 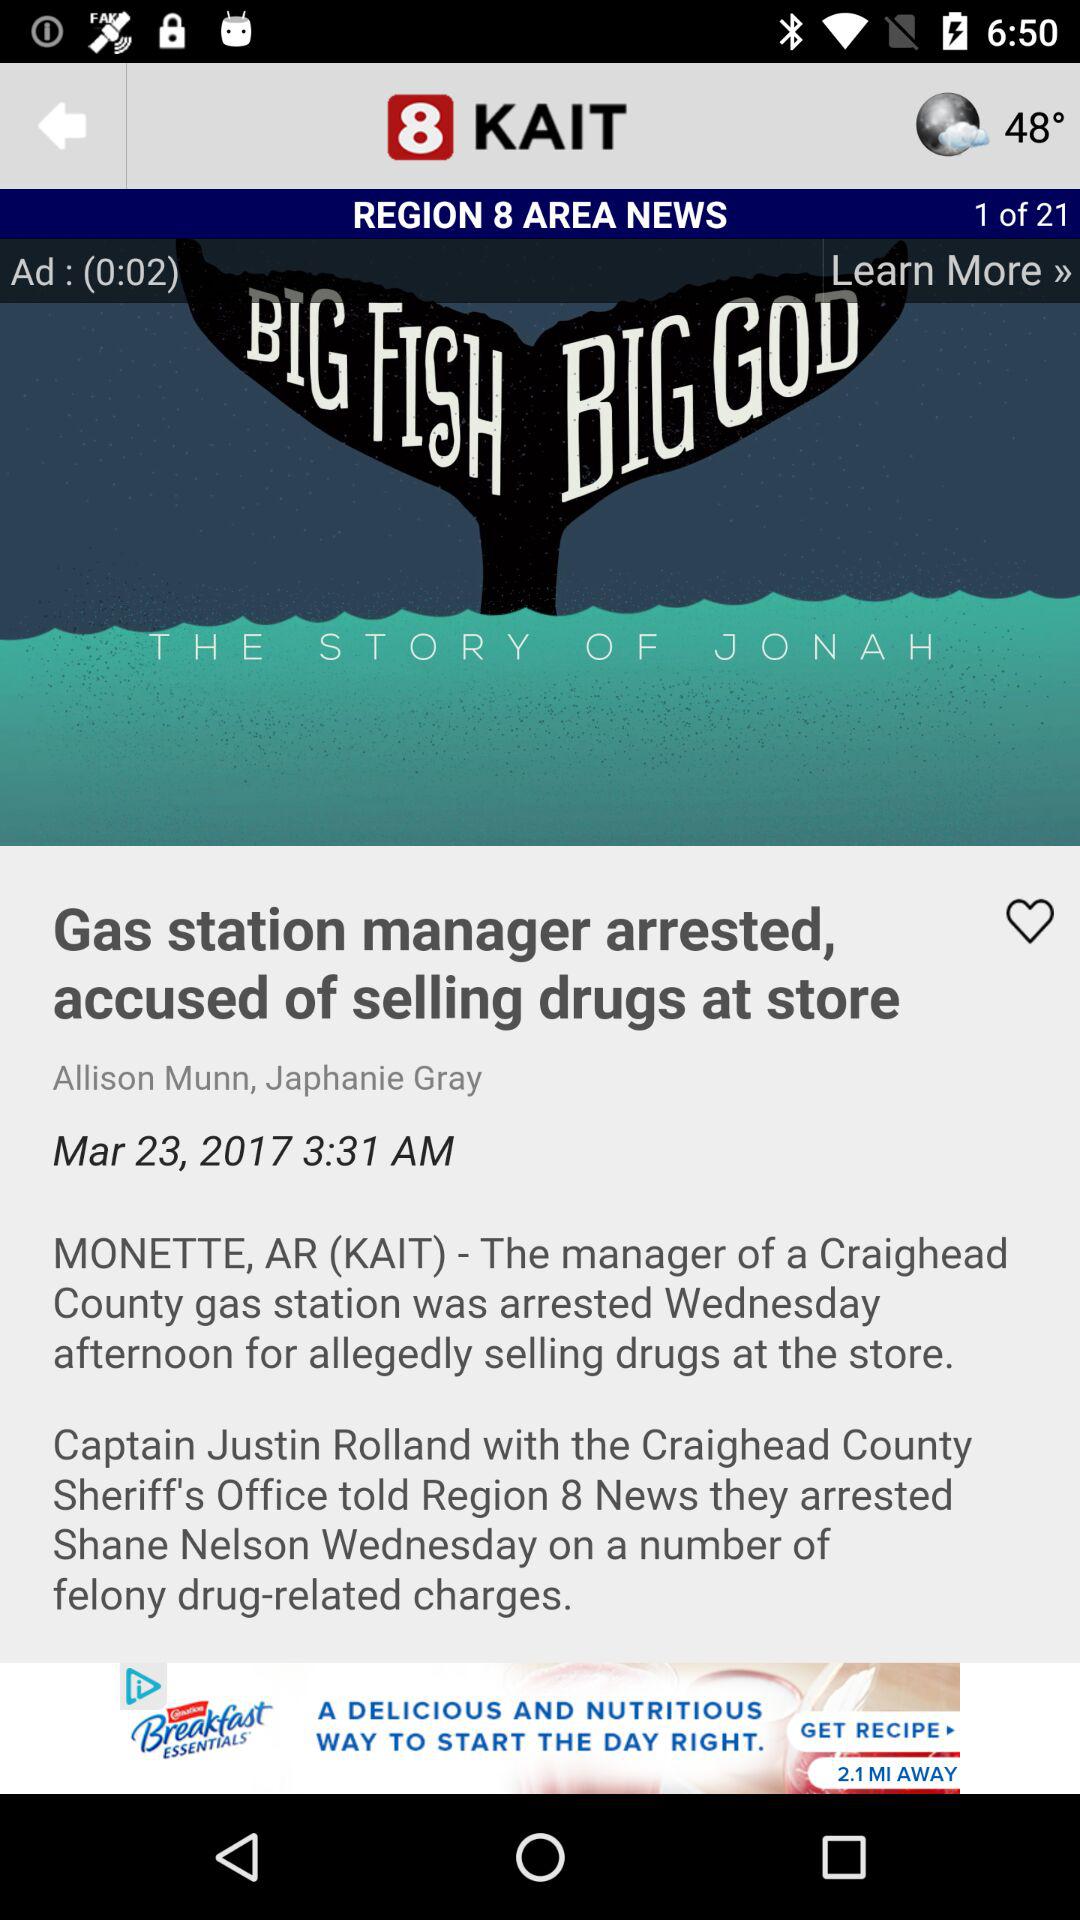 I want to click on go back, so click(x=63, y=126).